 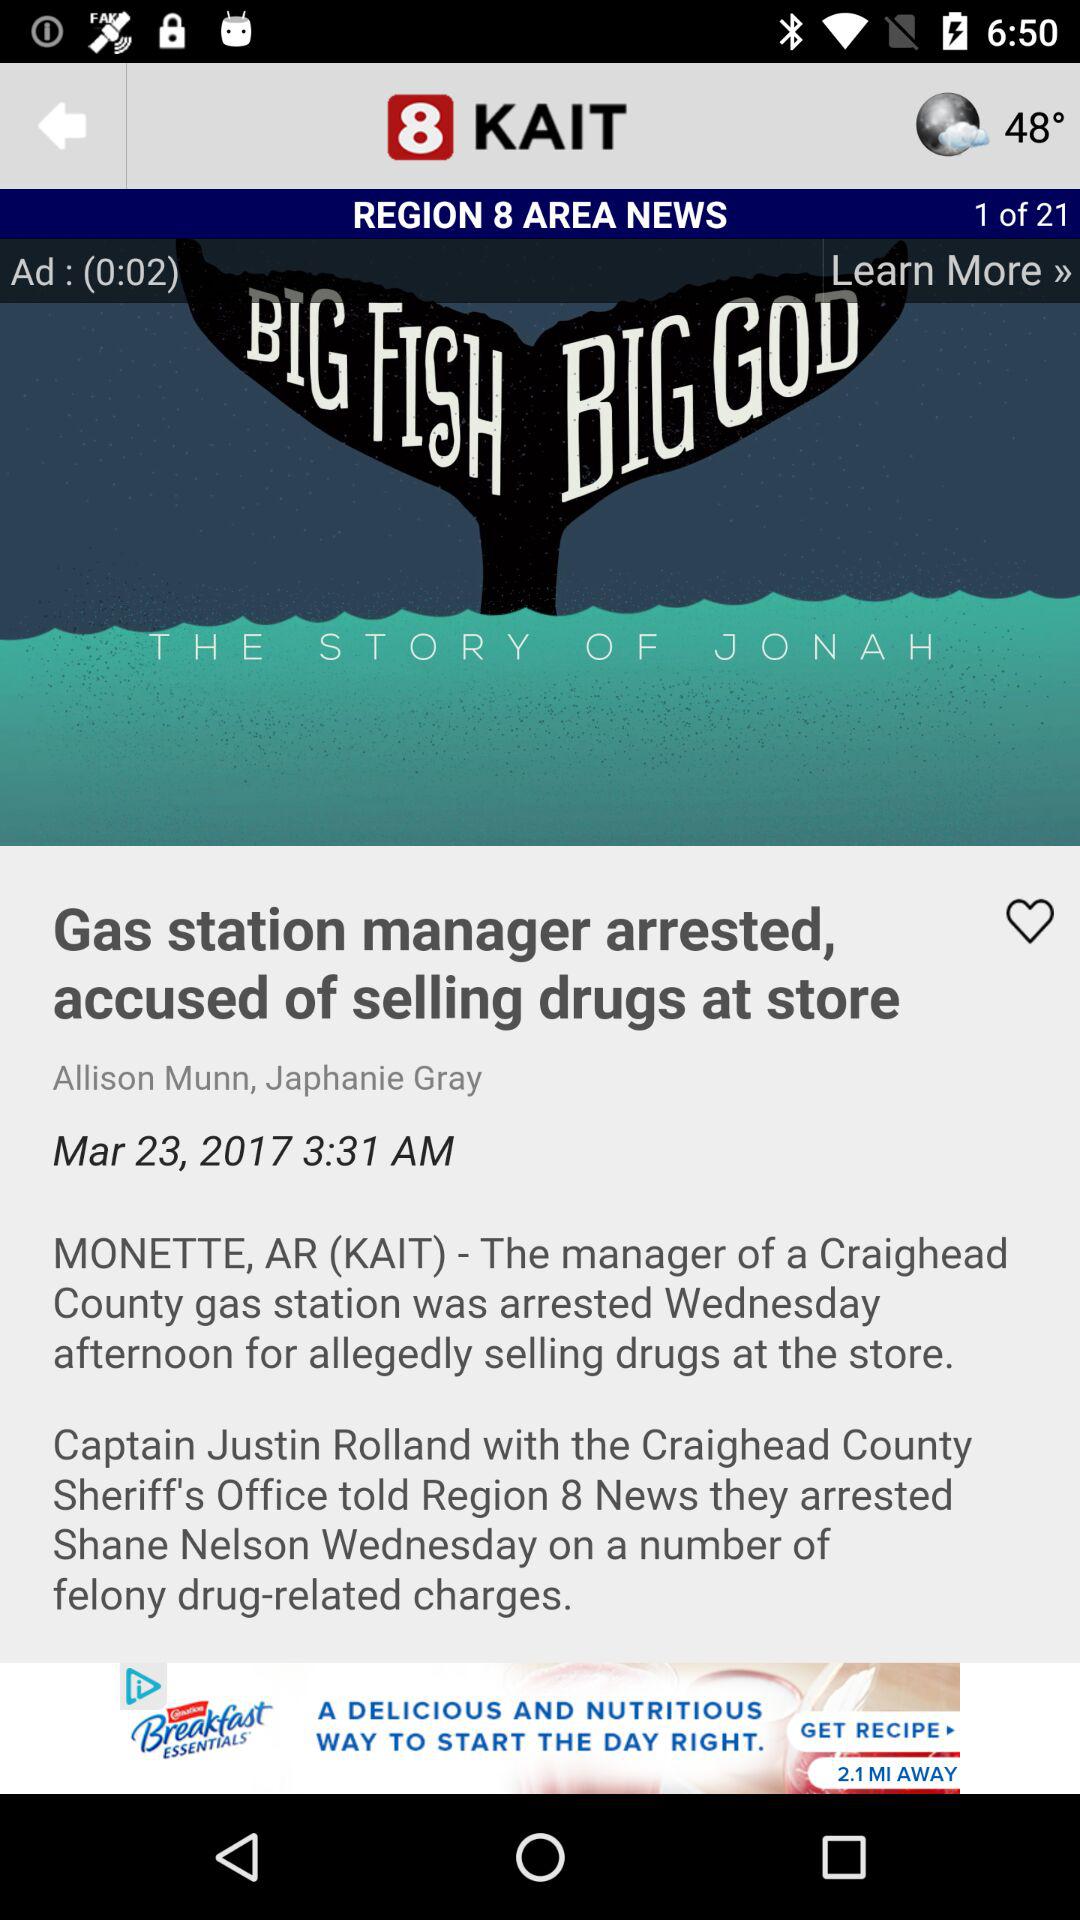 I want to click on go back, so click(x=63, y=126).